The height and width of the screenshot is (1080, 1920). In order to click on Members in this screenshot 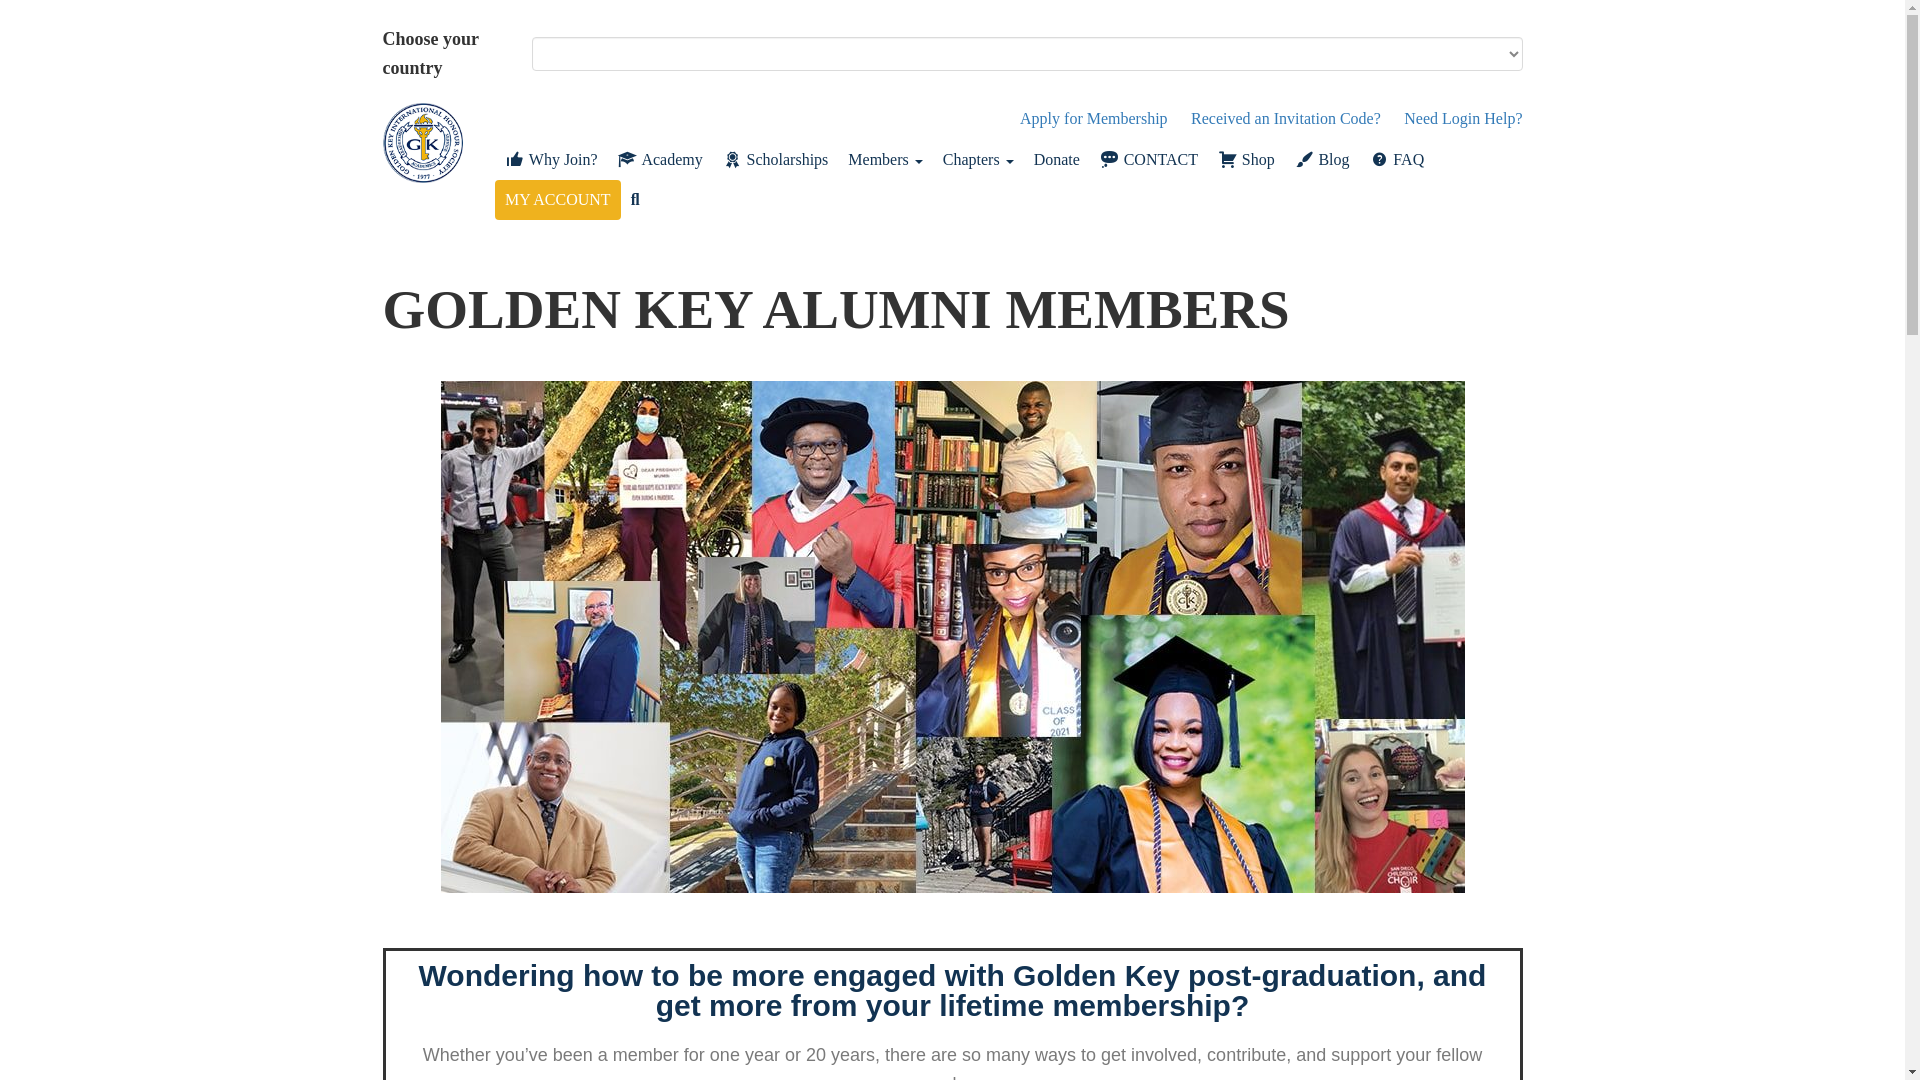, I will do `click(884, 160)`.